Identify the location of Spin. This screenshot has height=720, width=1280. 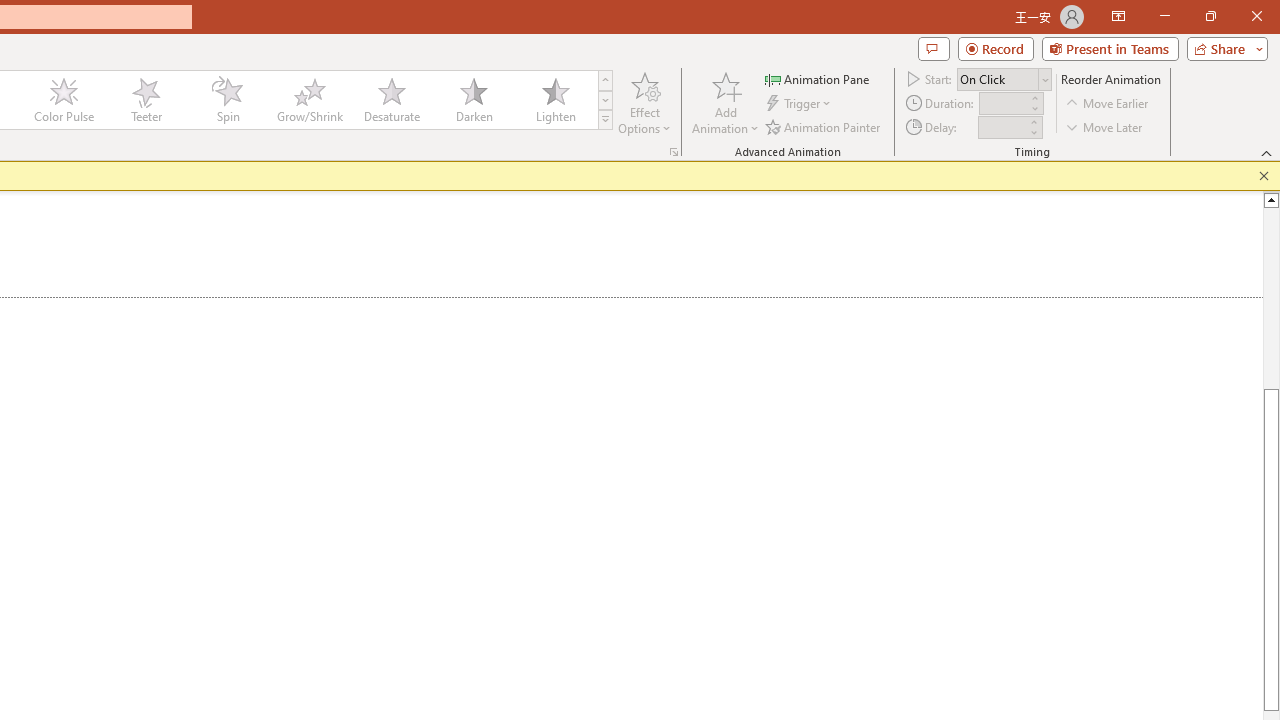
(227, 100).